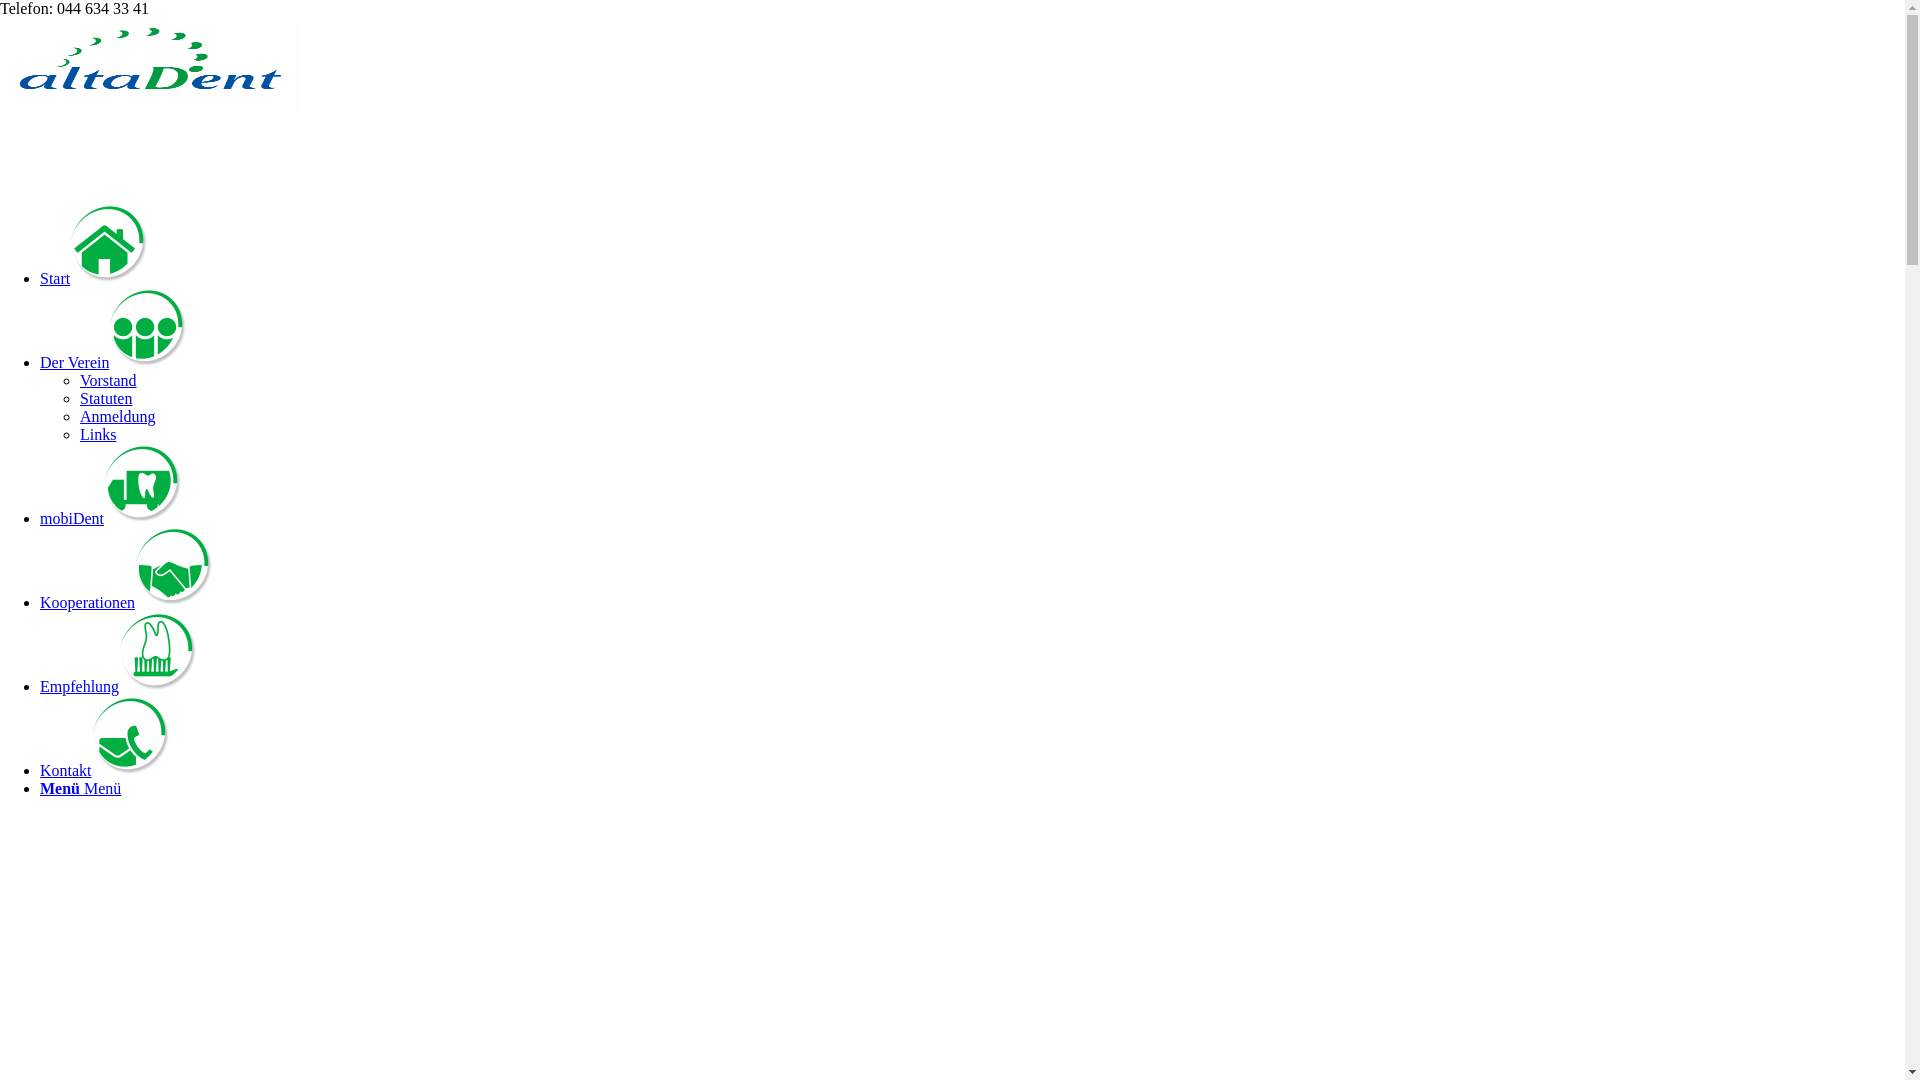  What do you see at coordinates (120, 686) in the screenshot?
I see `Empfehlung` at bounding box center [120, 686].